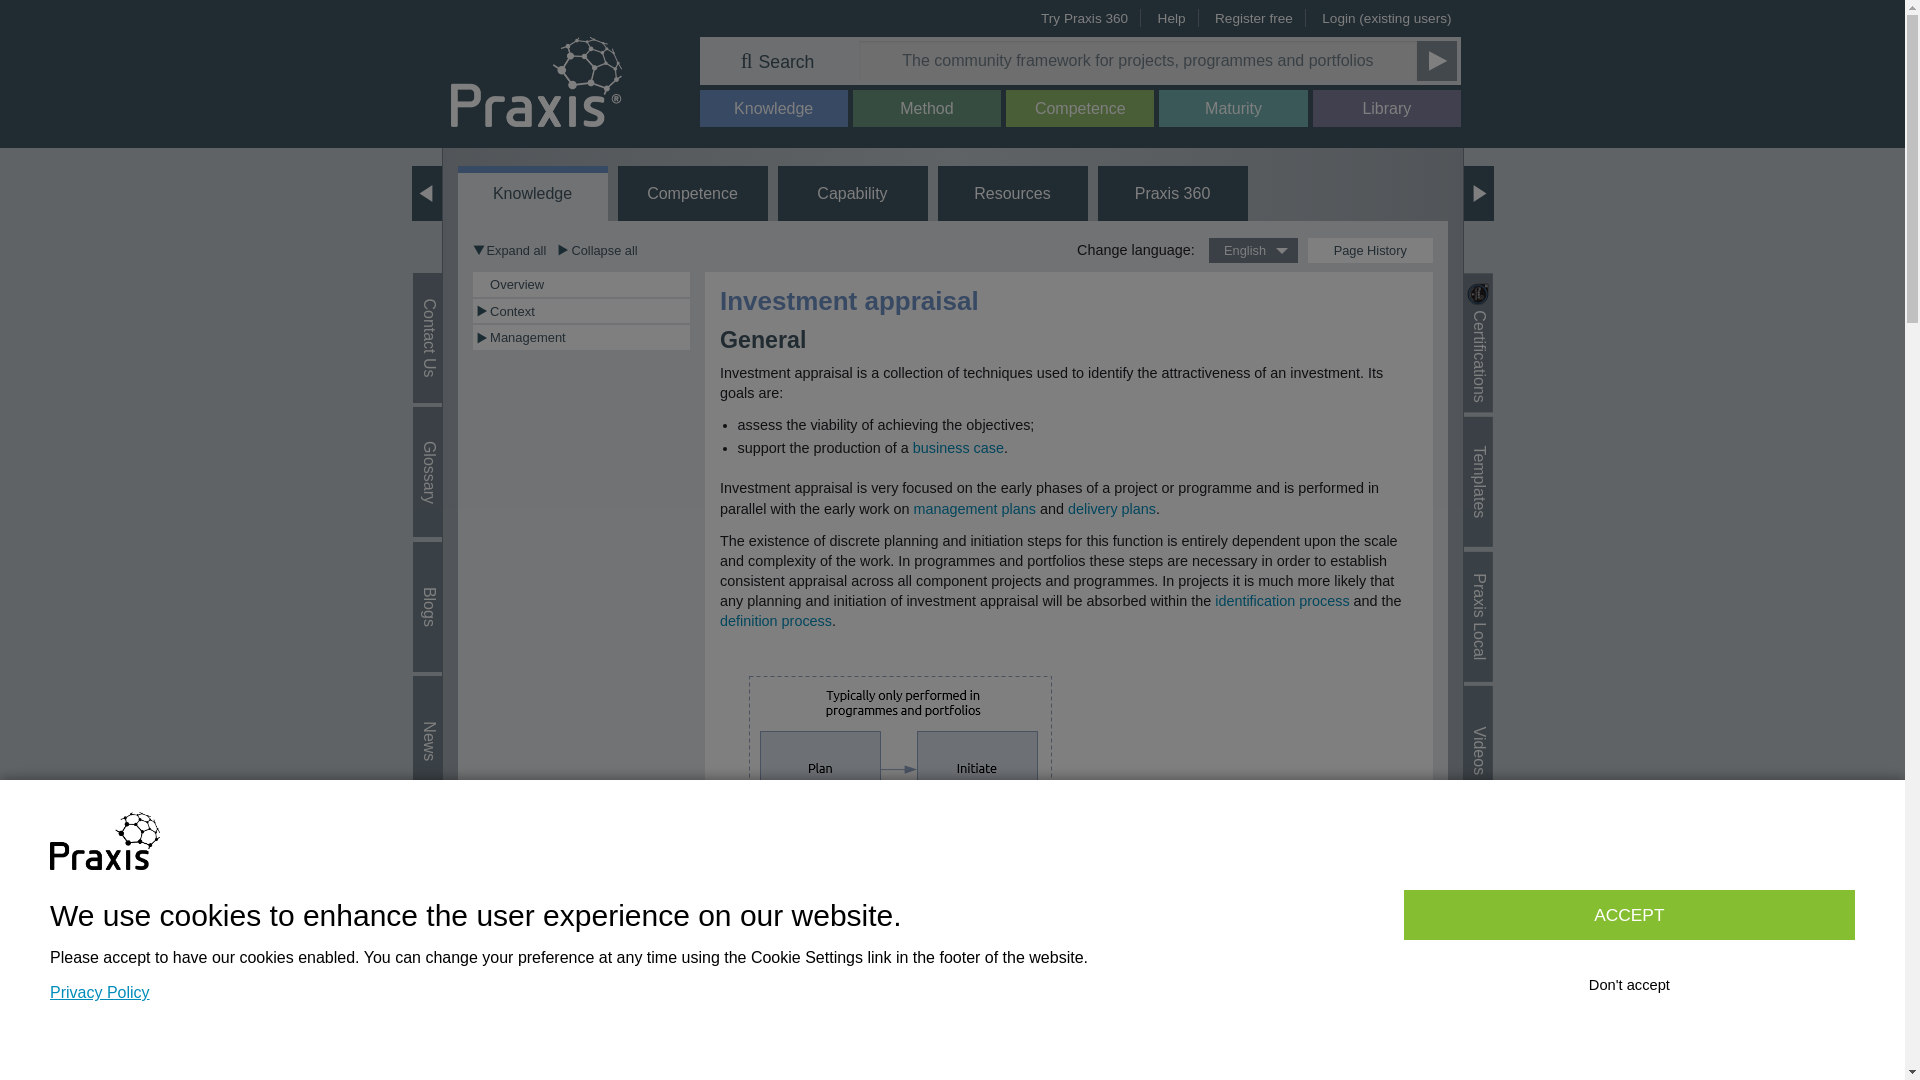 The height and width of the screenshot is (1080, 1920). What do you see at coordinates (536, 80) in the screenshot?
I see `Praxis home` at bounding box center [536, 80].